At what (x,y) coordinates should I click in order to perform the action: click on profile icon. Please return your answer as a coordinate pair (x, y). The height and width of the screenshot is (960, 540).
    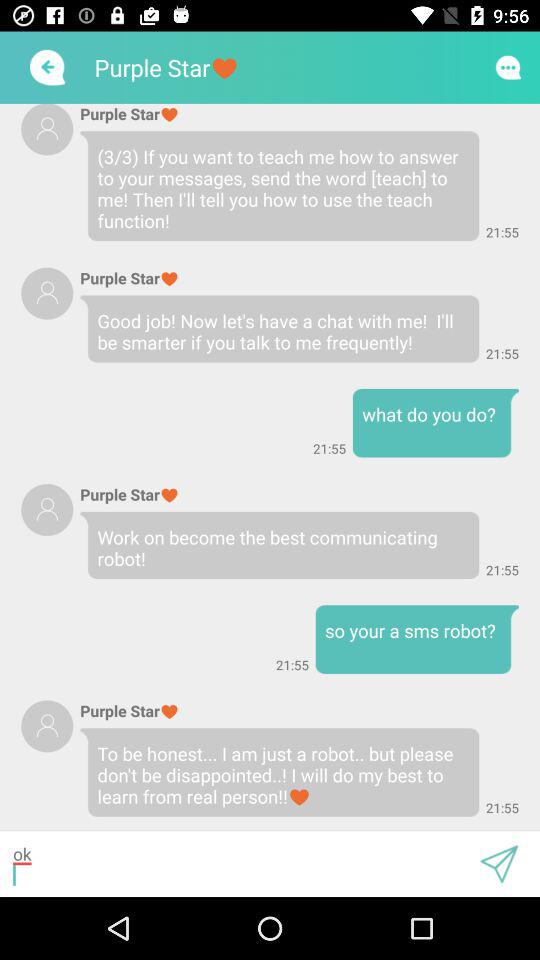
    Looking at the image, I should click on (47, 293).